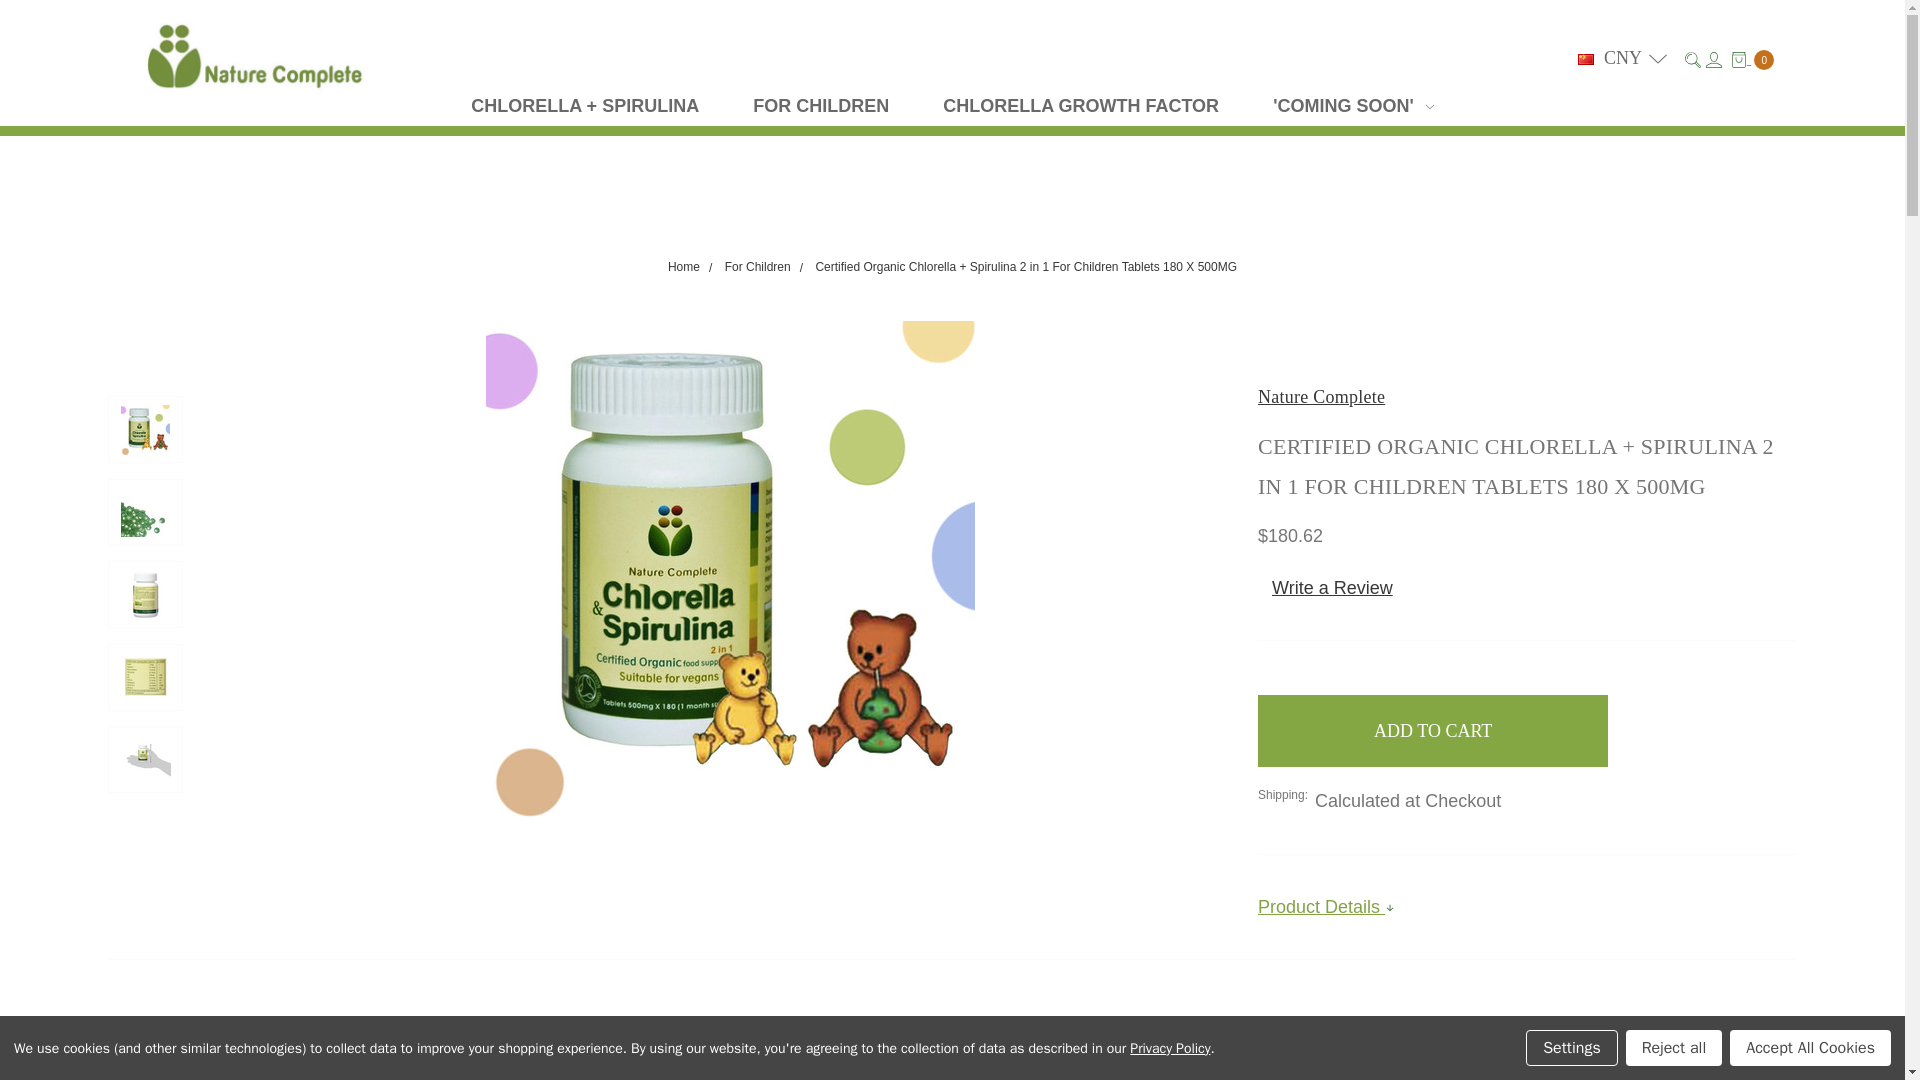  What do you see at coordinates (1354, 106) in the screenshot?
I see `'COMING SOON'` at bounding box center [1354, 106].